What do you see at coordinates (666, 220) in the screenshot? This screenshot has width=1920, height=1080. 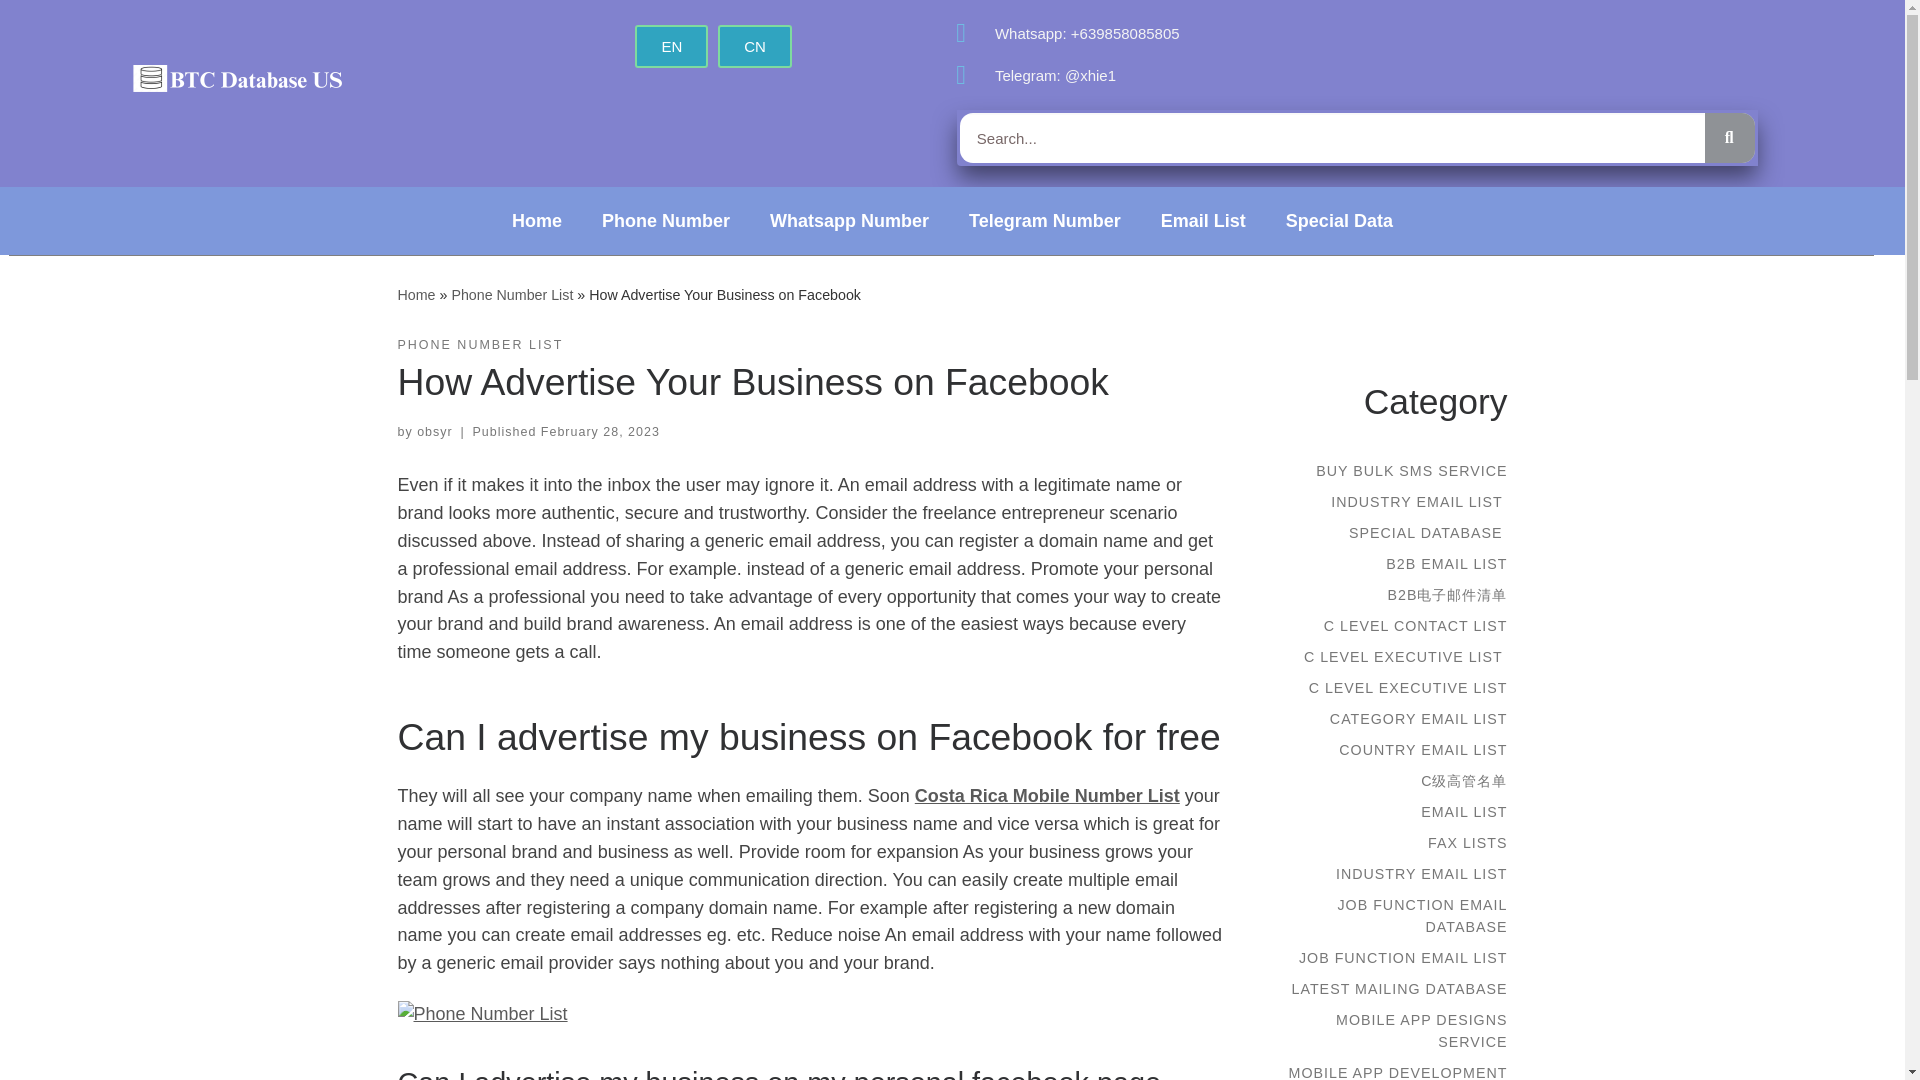 I see `Phone Number` at bounding box center [666, 220].